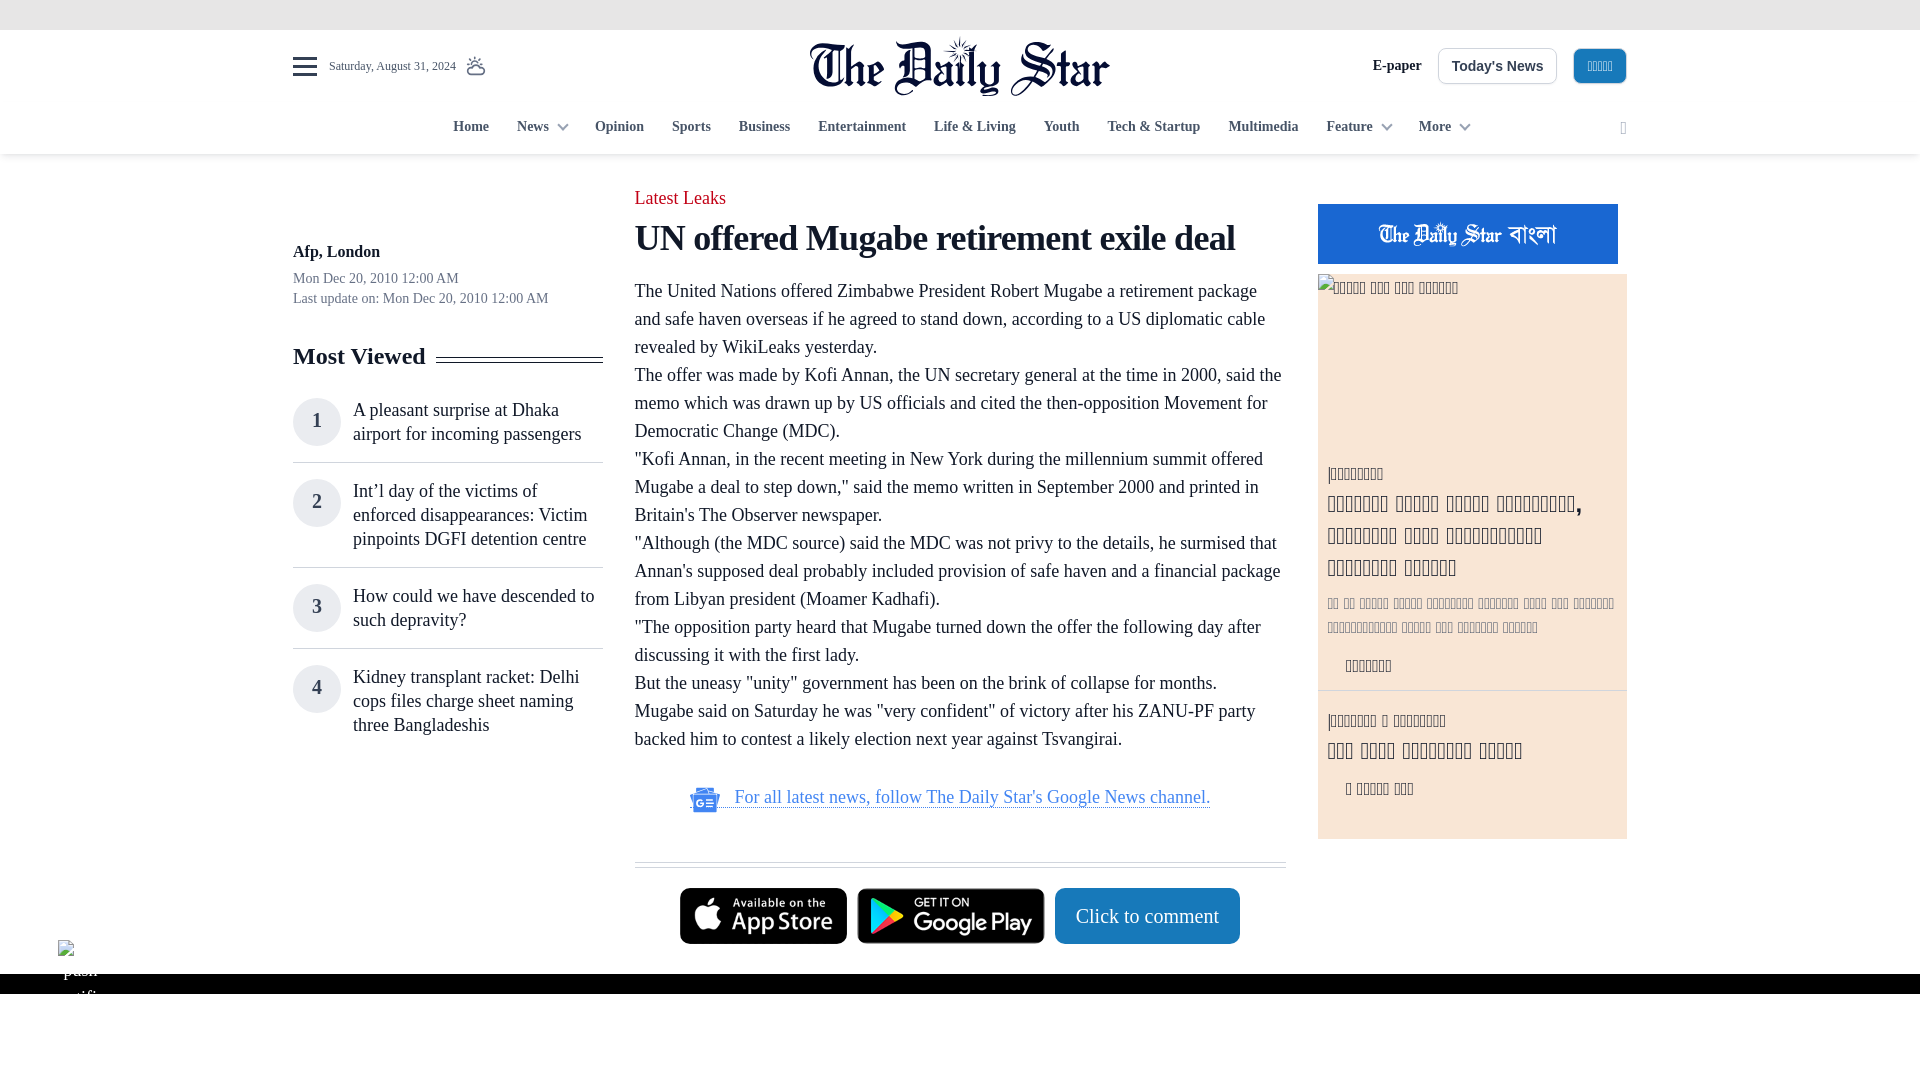 The height and width of the screenshot is (1080, 1920). I want to click on Today's News, so click(1498, 66).